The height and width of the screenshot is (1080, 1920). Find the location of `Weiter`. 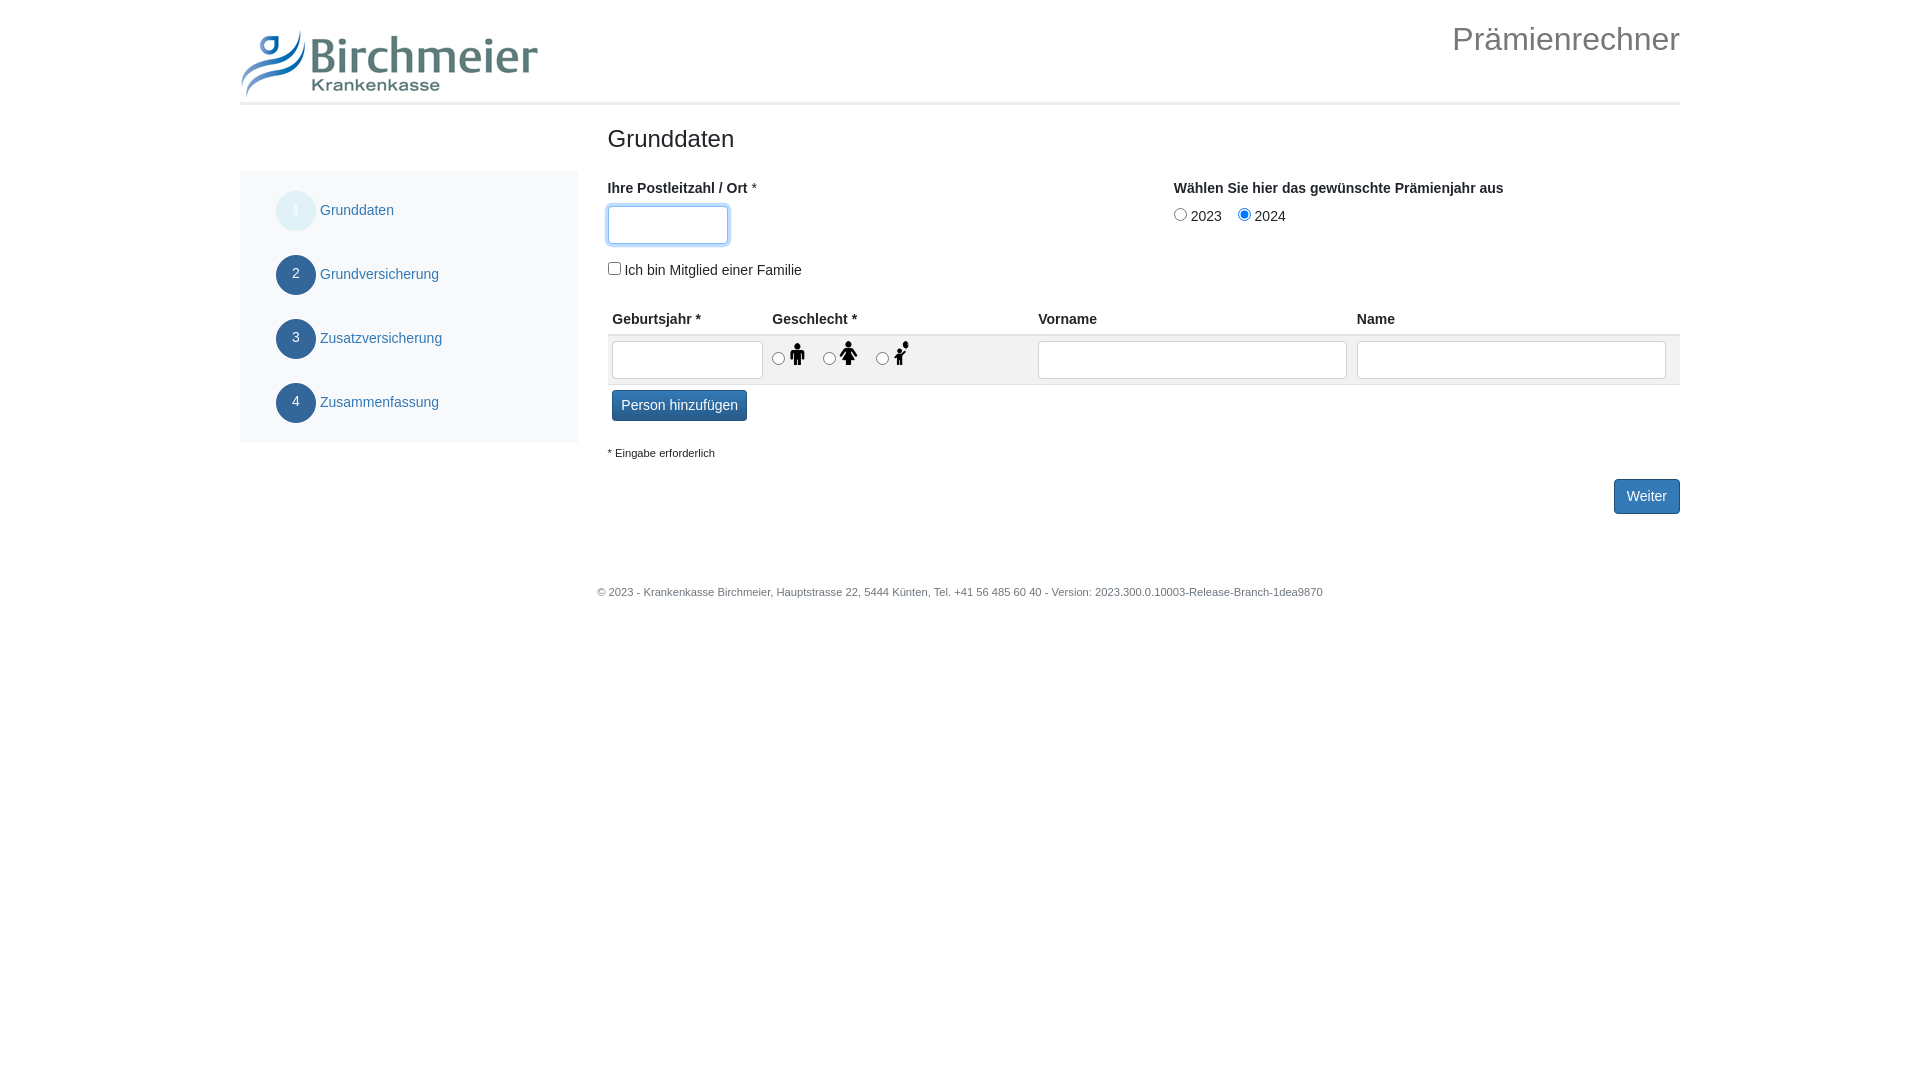

Weiter is located at coordinates (1647, 496).